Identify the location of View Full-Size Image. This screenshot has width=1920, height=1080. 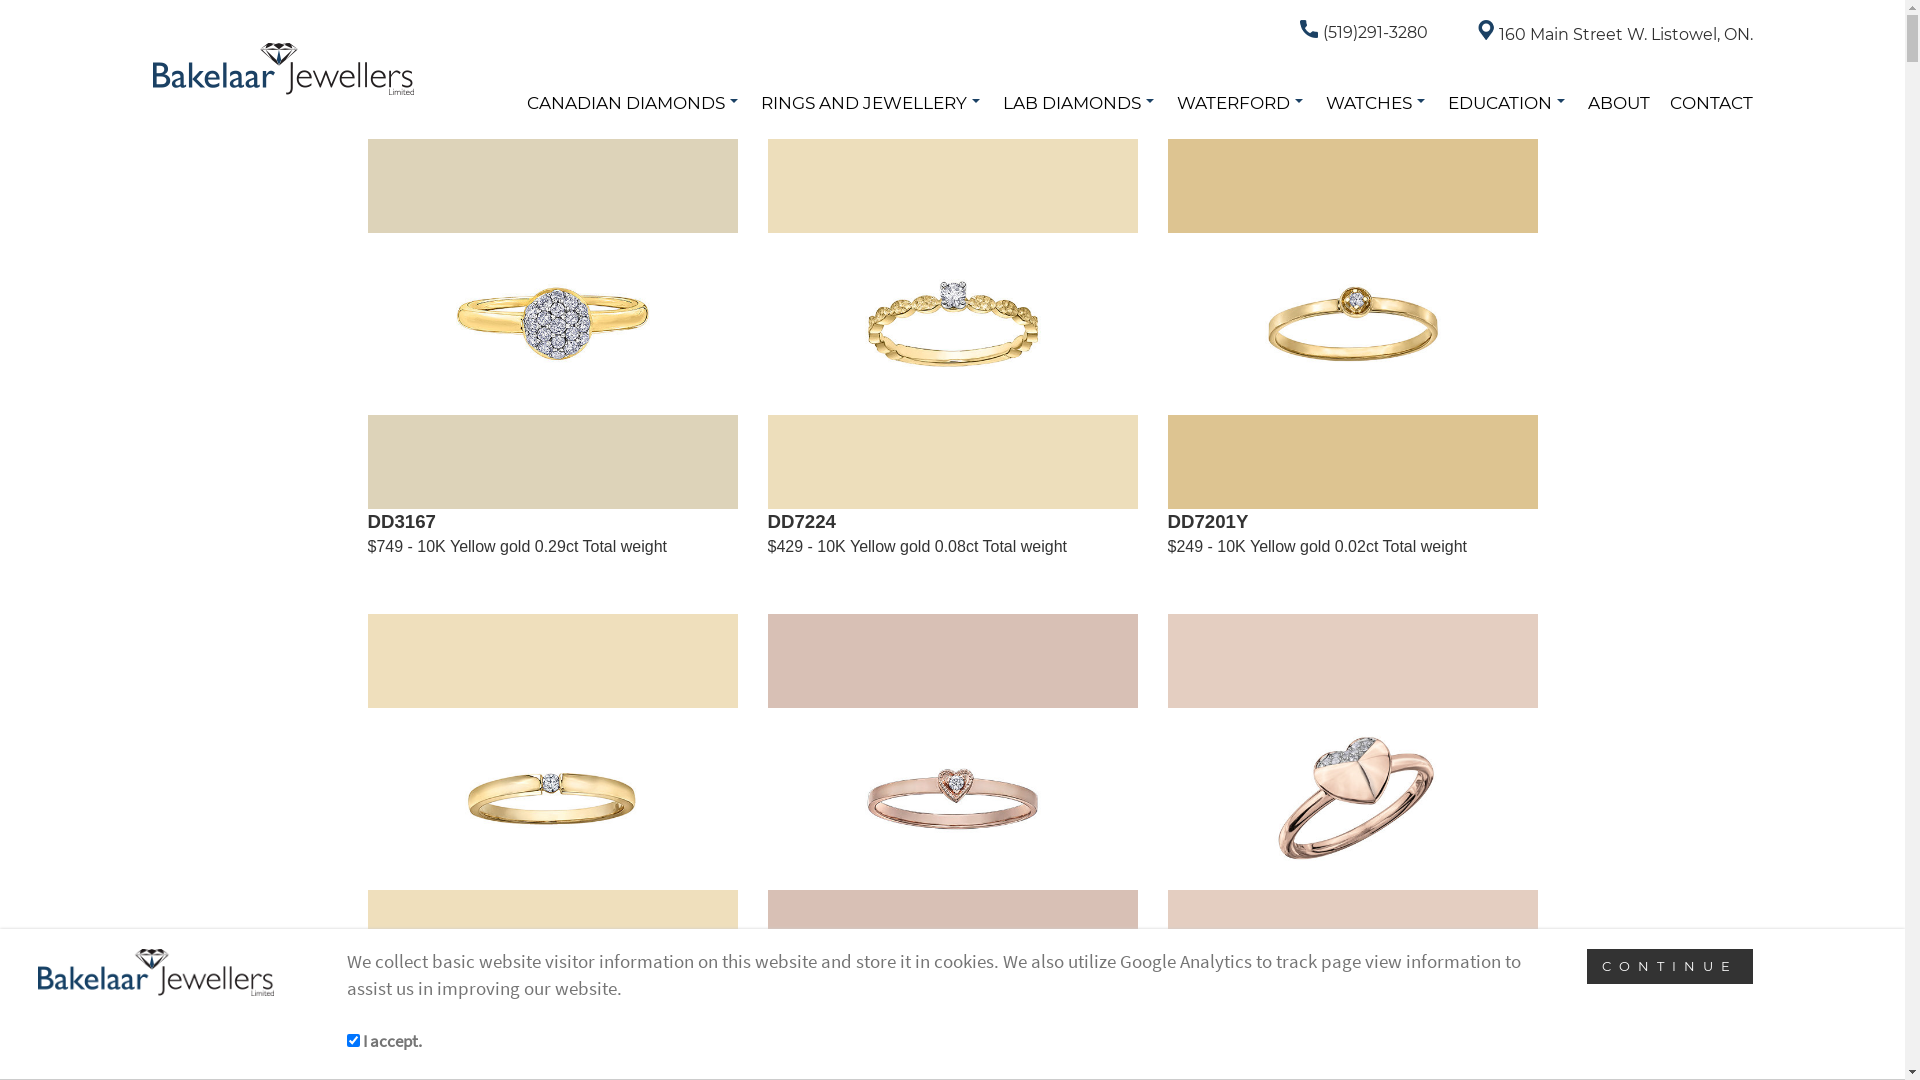
(553, 799).